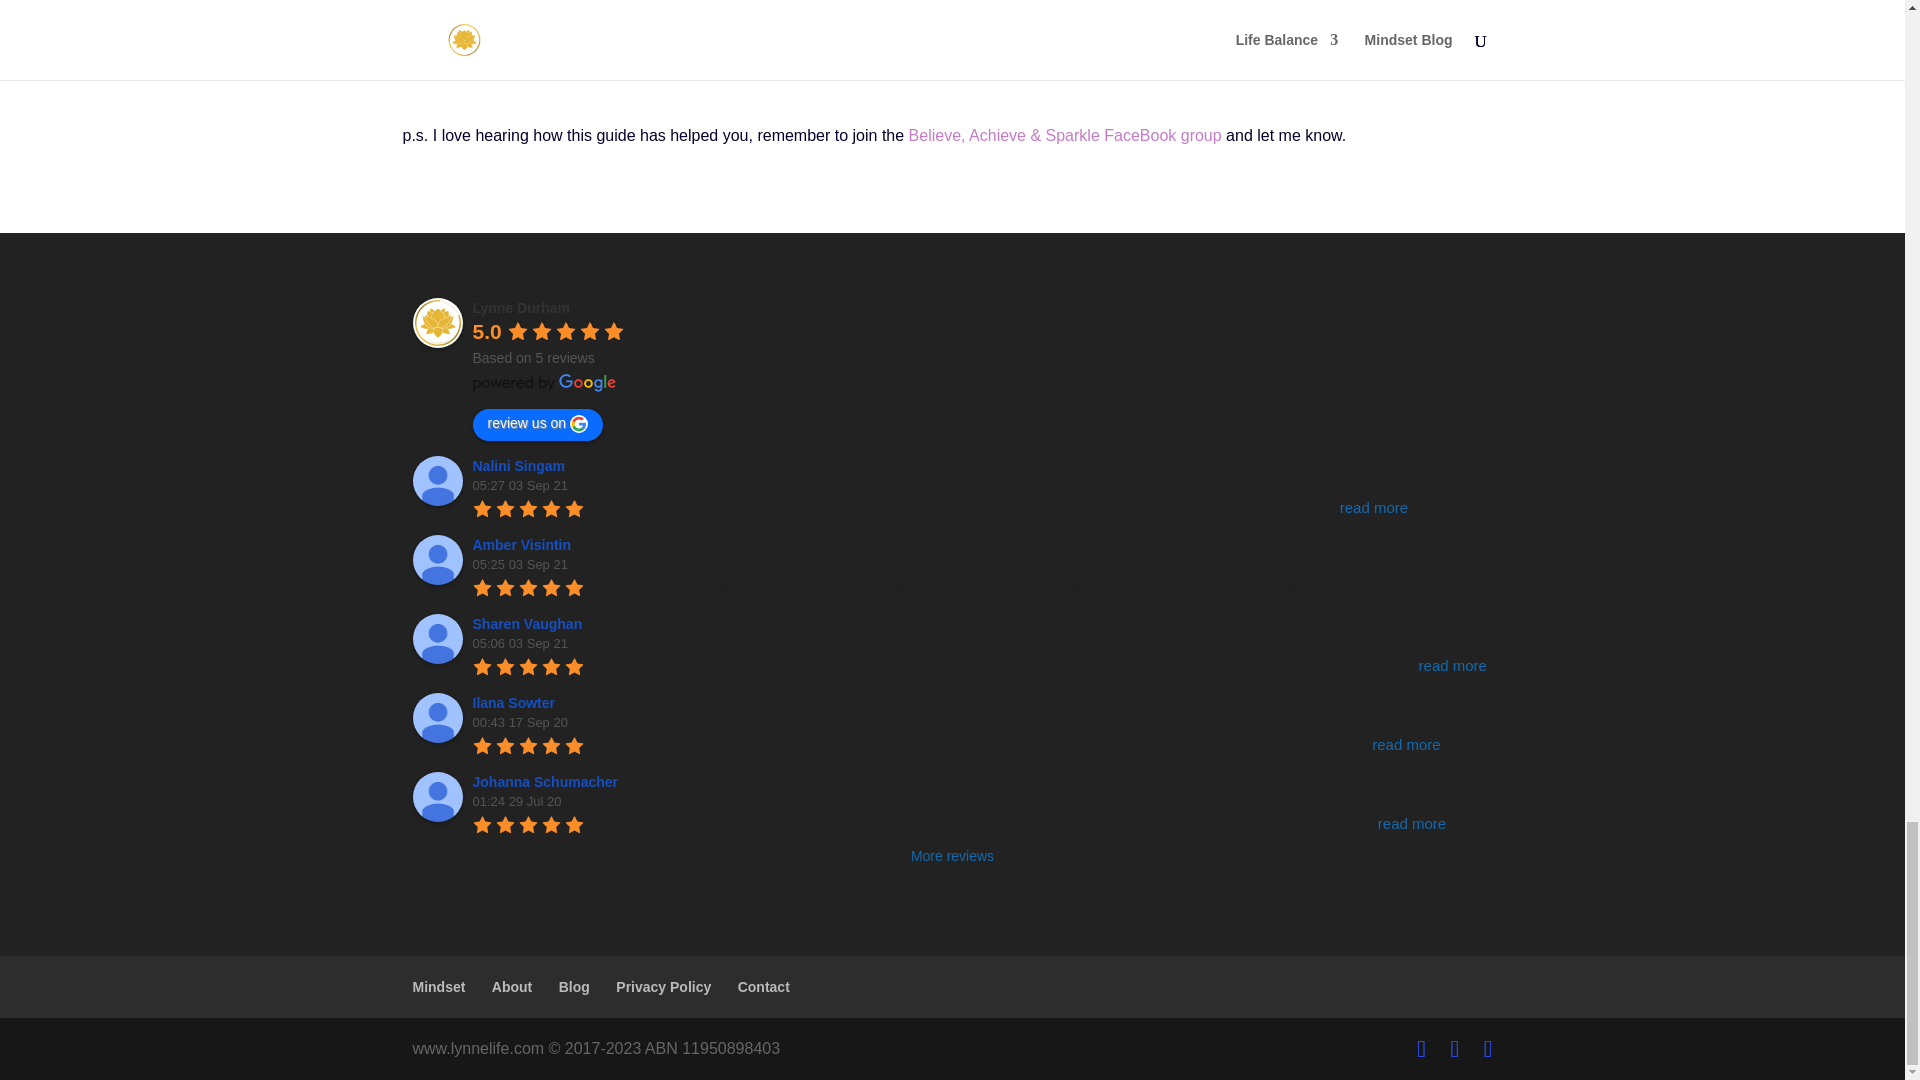 Image resolution: width=1920 pixels, height=1080 pixels. I want to click on review us on, so click(537, 424).